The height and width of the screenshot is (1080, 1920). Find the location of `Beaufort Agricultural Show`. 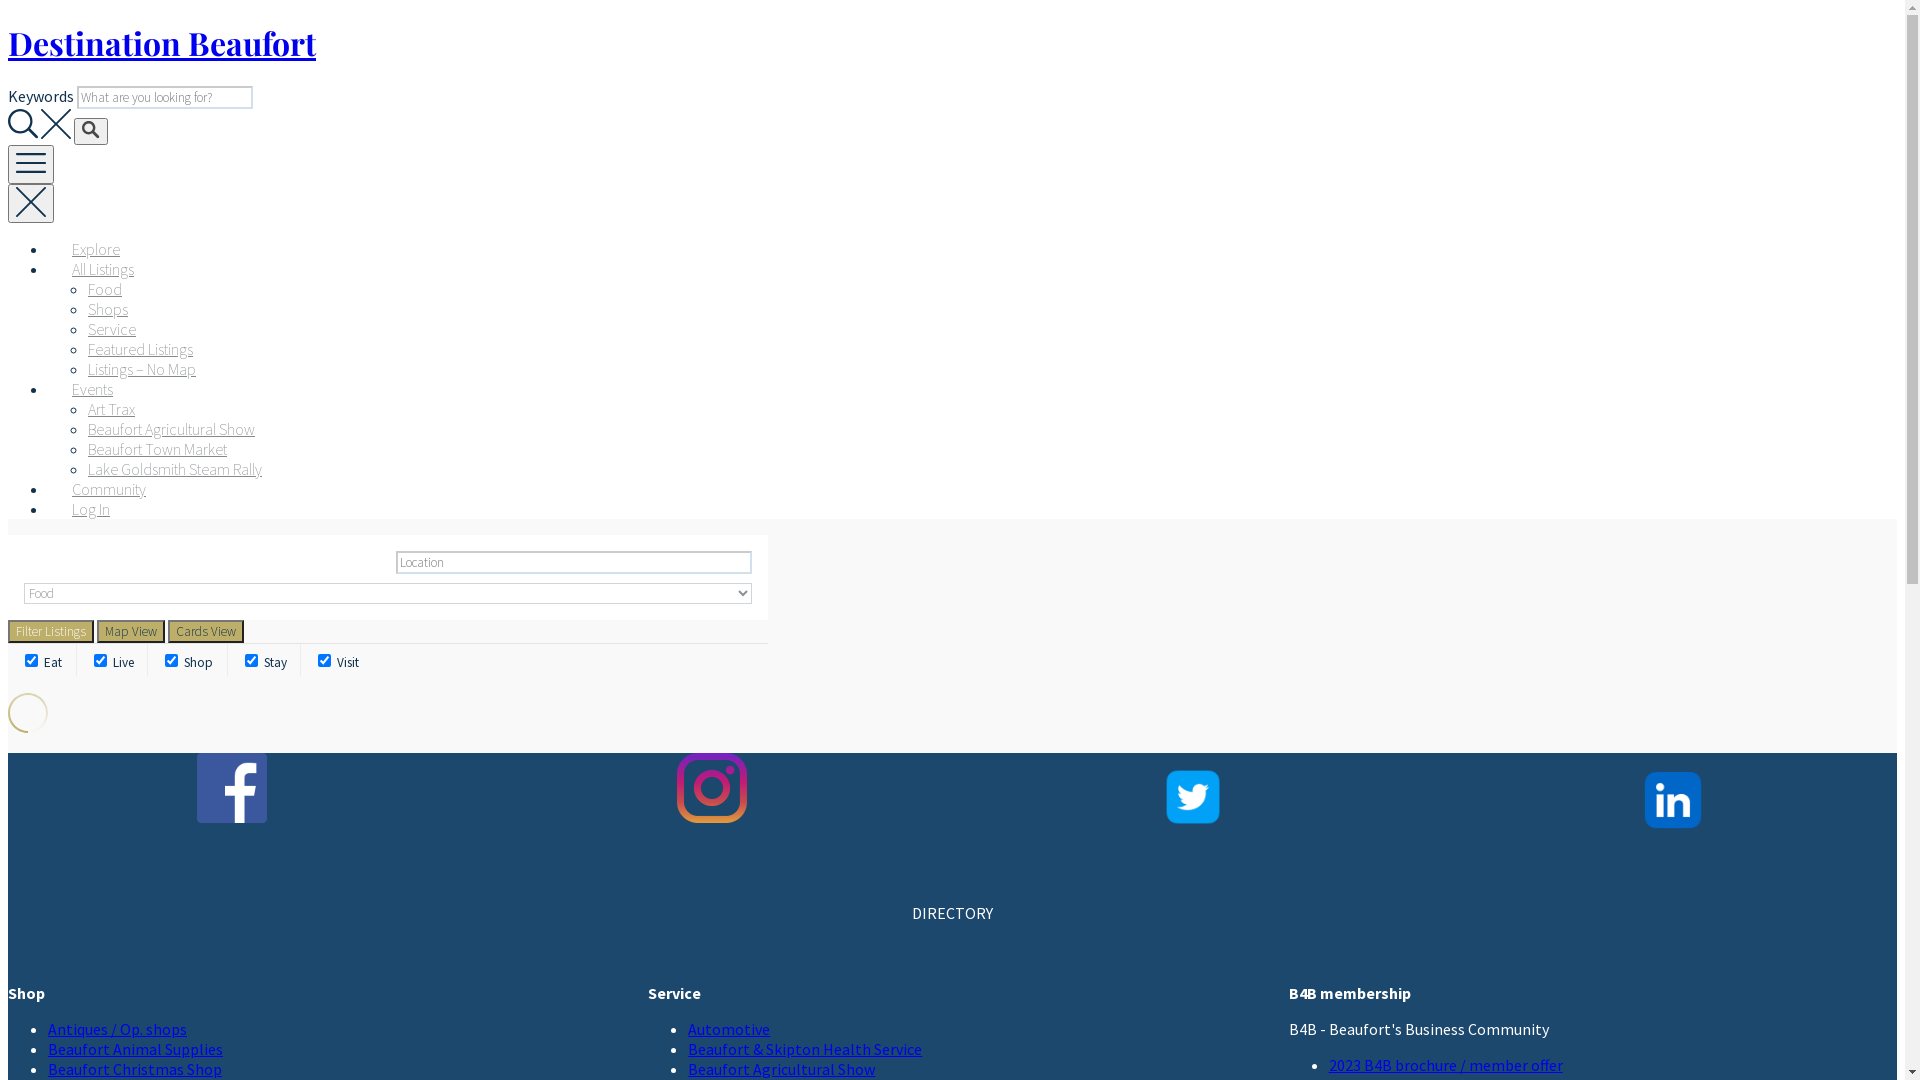

Beaufort Agricultural Show is located at coordinates (172, 429).